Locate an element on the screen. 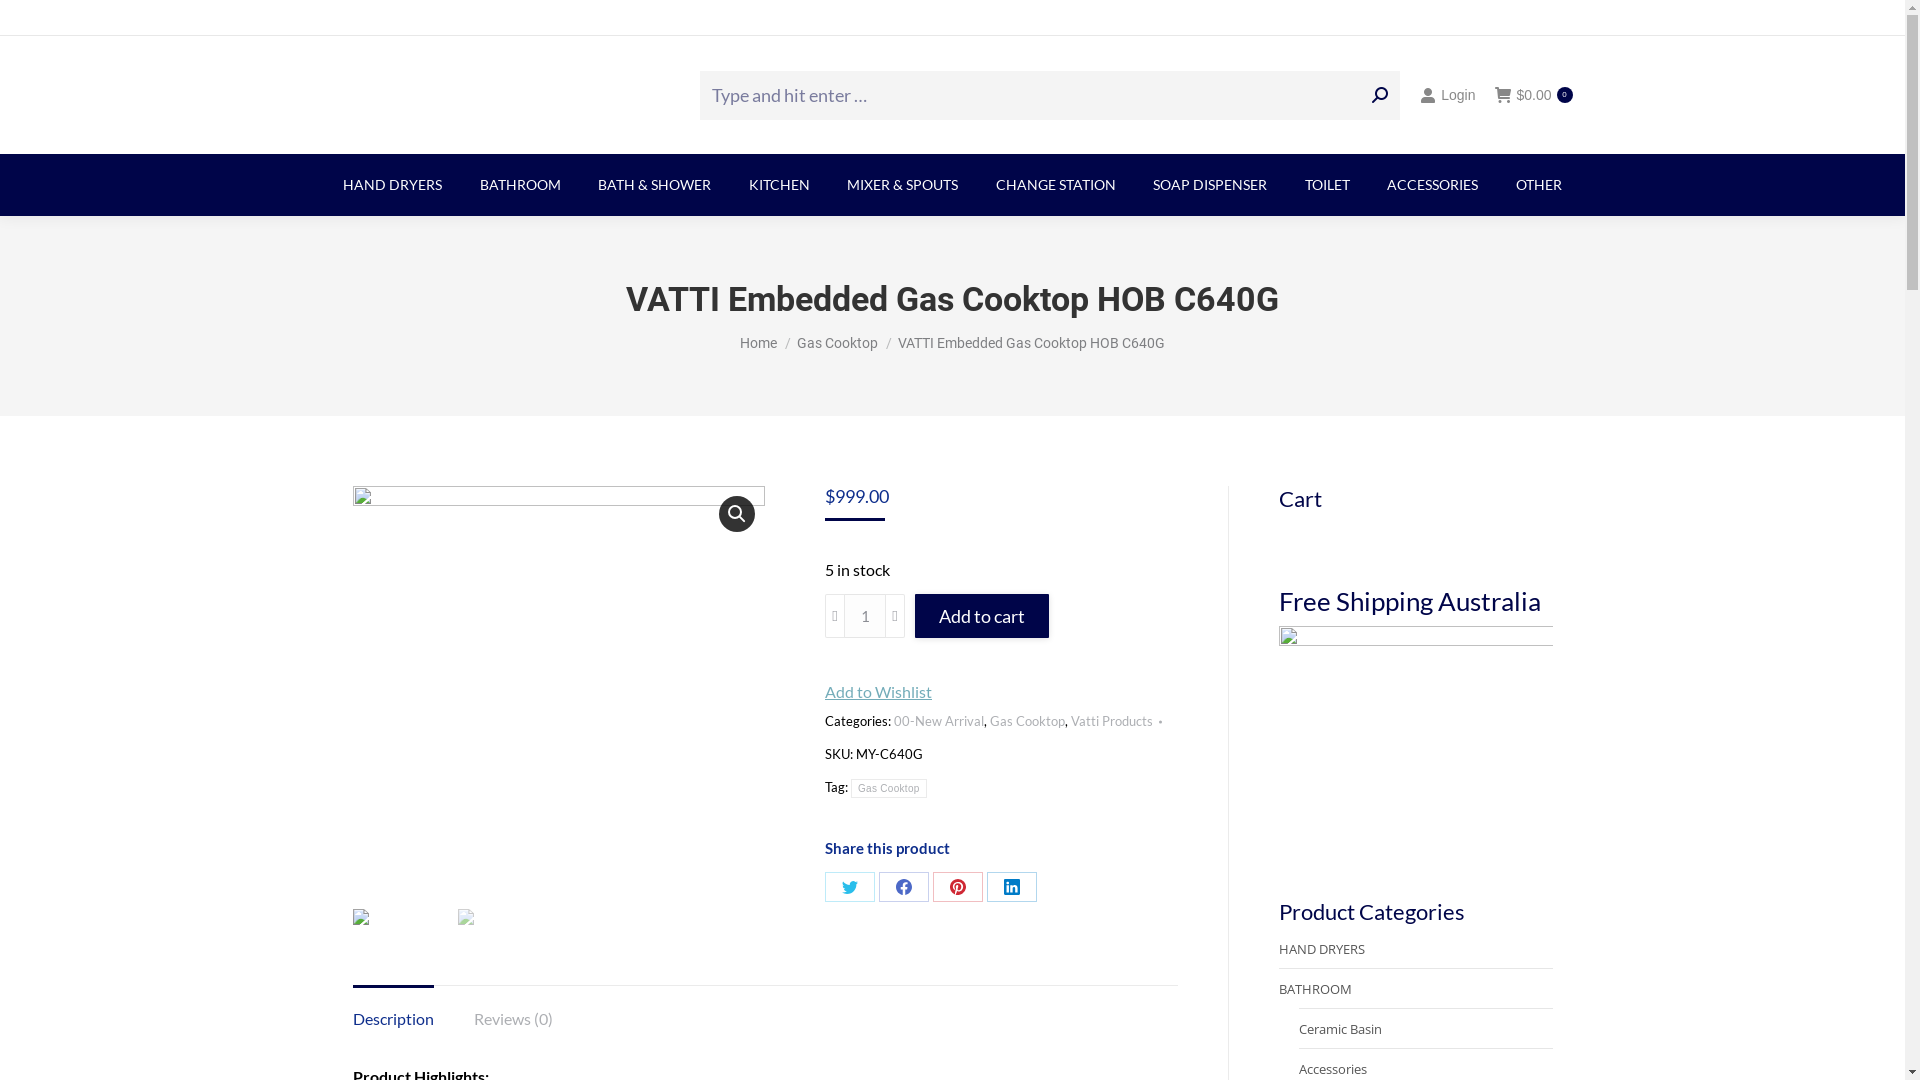 The width and height of the screenshot is (1920, 1080). Share on Twitter is located at coordinates (850, 887).